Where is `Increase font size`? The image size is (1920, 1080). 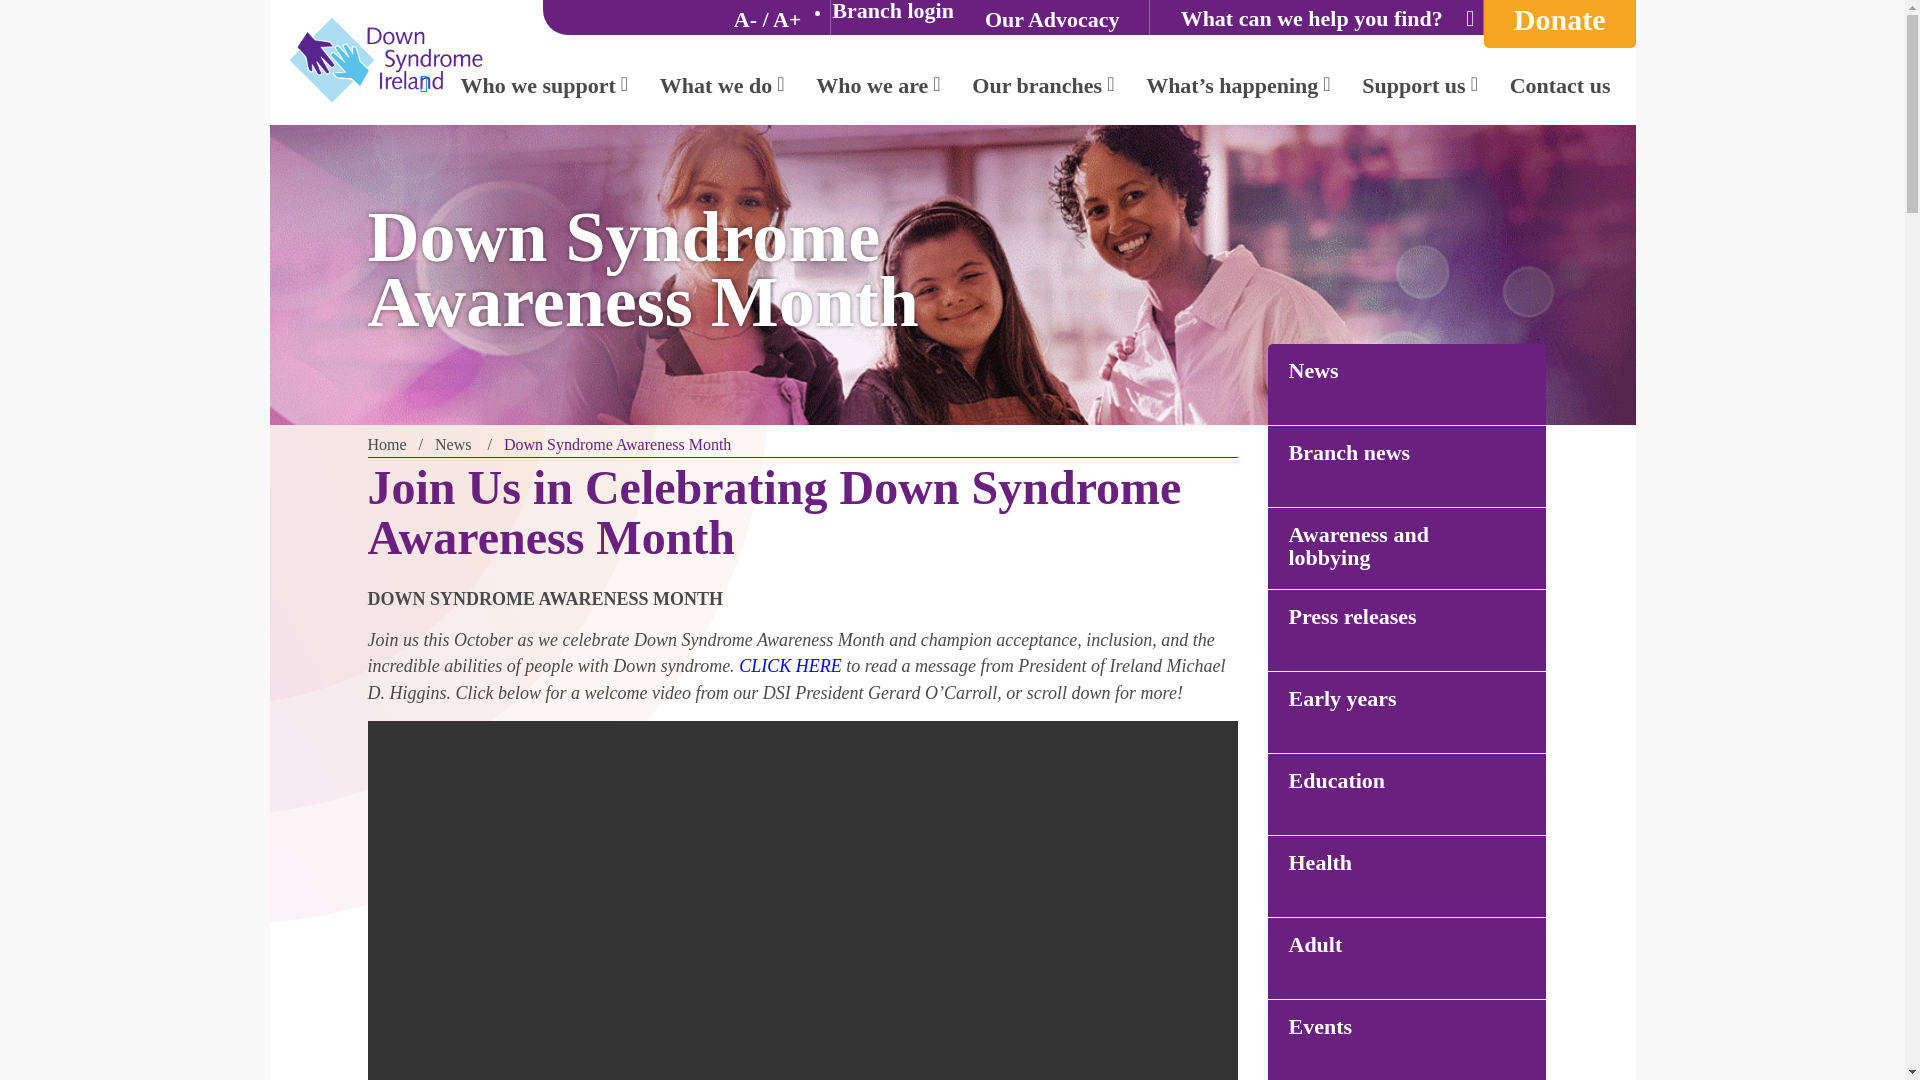 Increase font size is located at coordinates (786, 19).